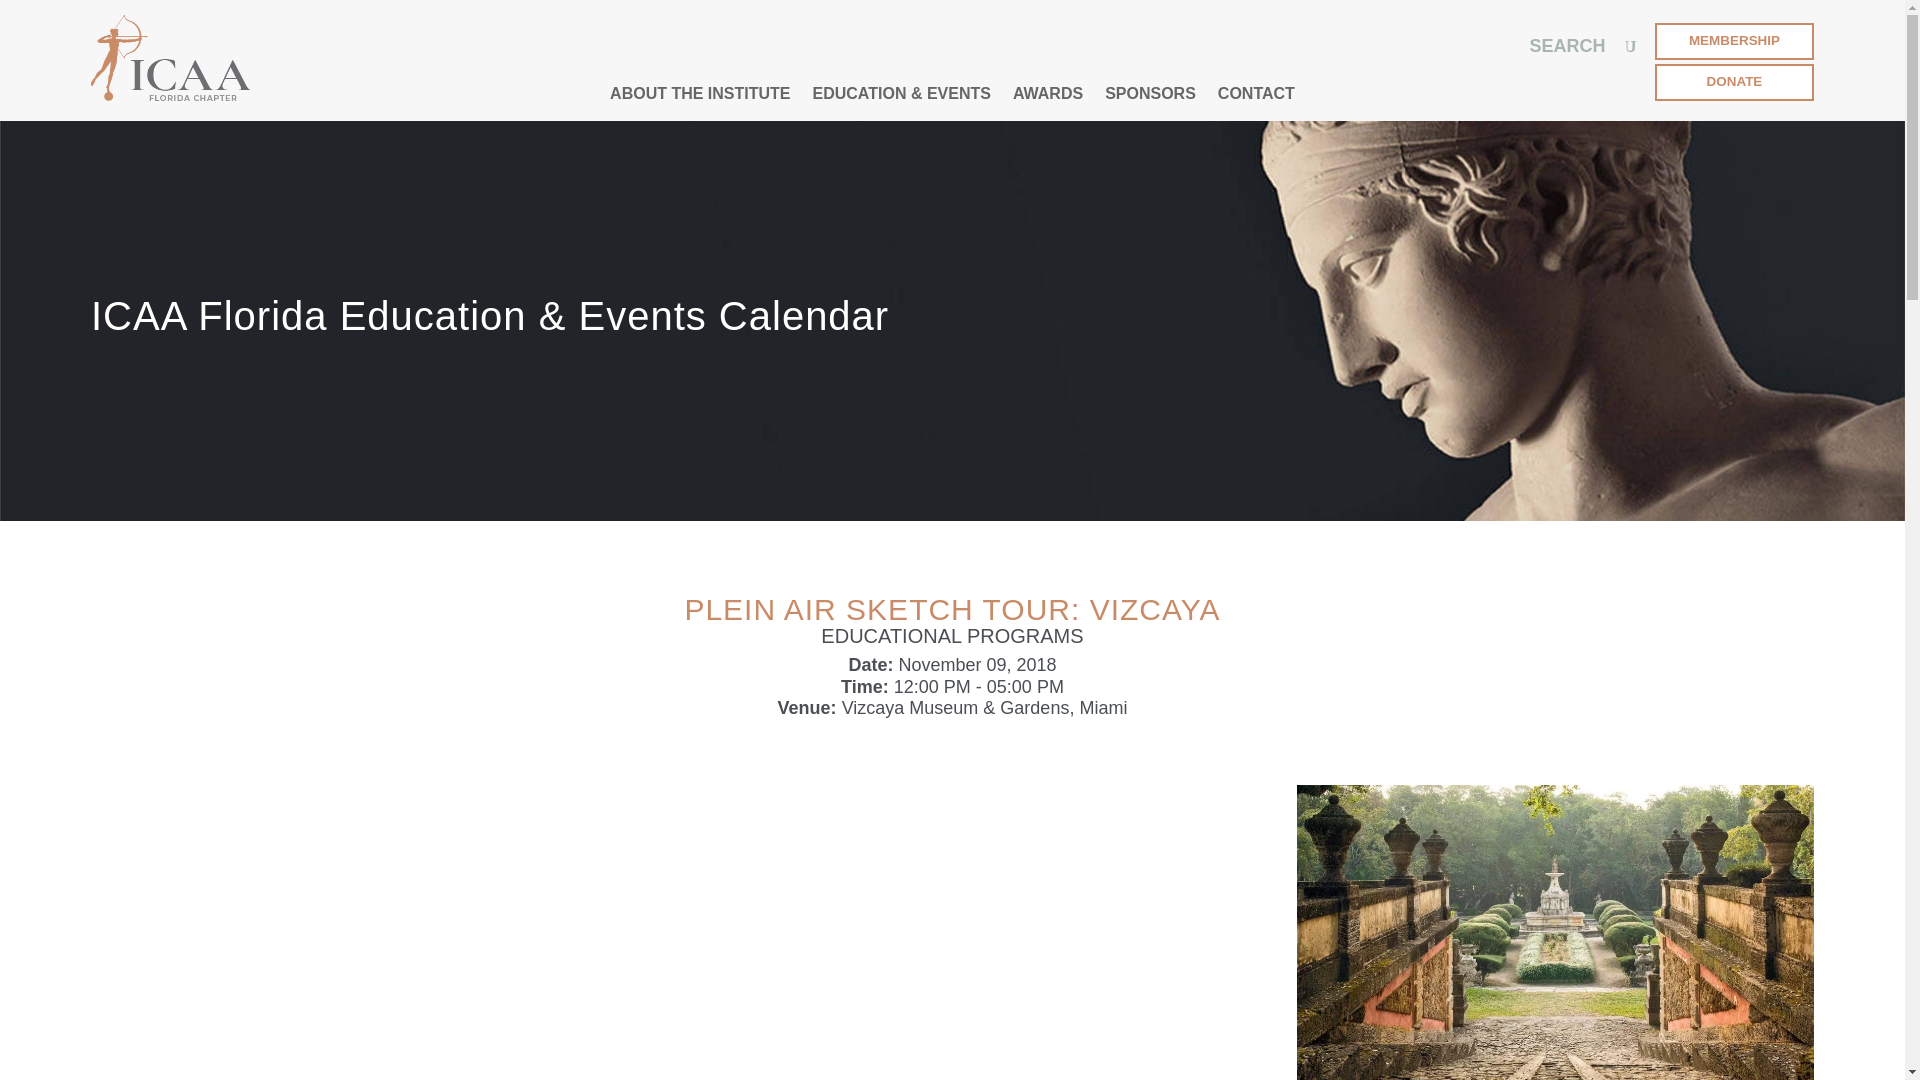  Describe the element at coordinates (700, 94) in the screenshot. I see `ABOUT THE INSTITUTE` at that location.